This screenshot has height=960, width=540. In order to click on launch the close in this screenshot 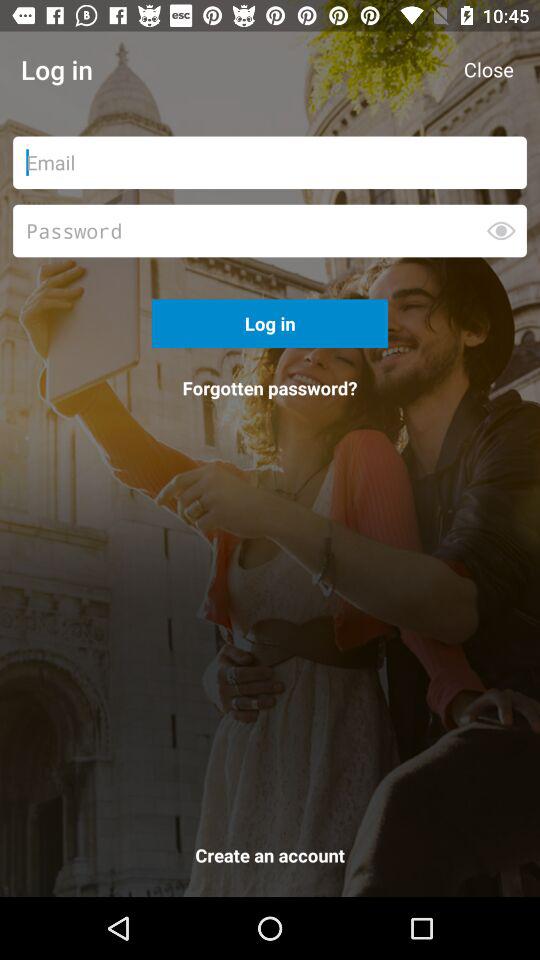, I will do `click(488, 70)`.